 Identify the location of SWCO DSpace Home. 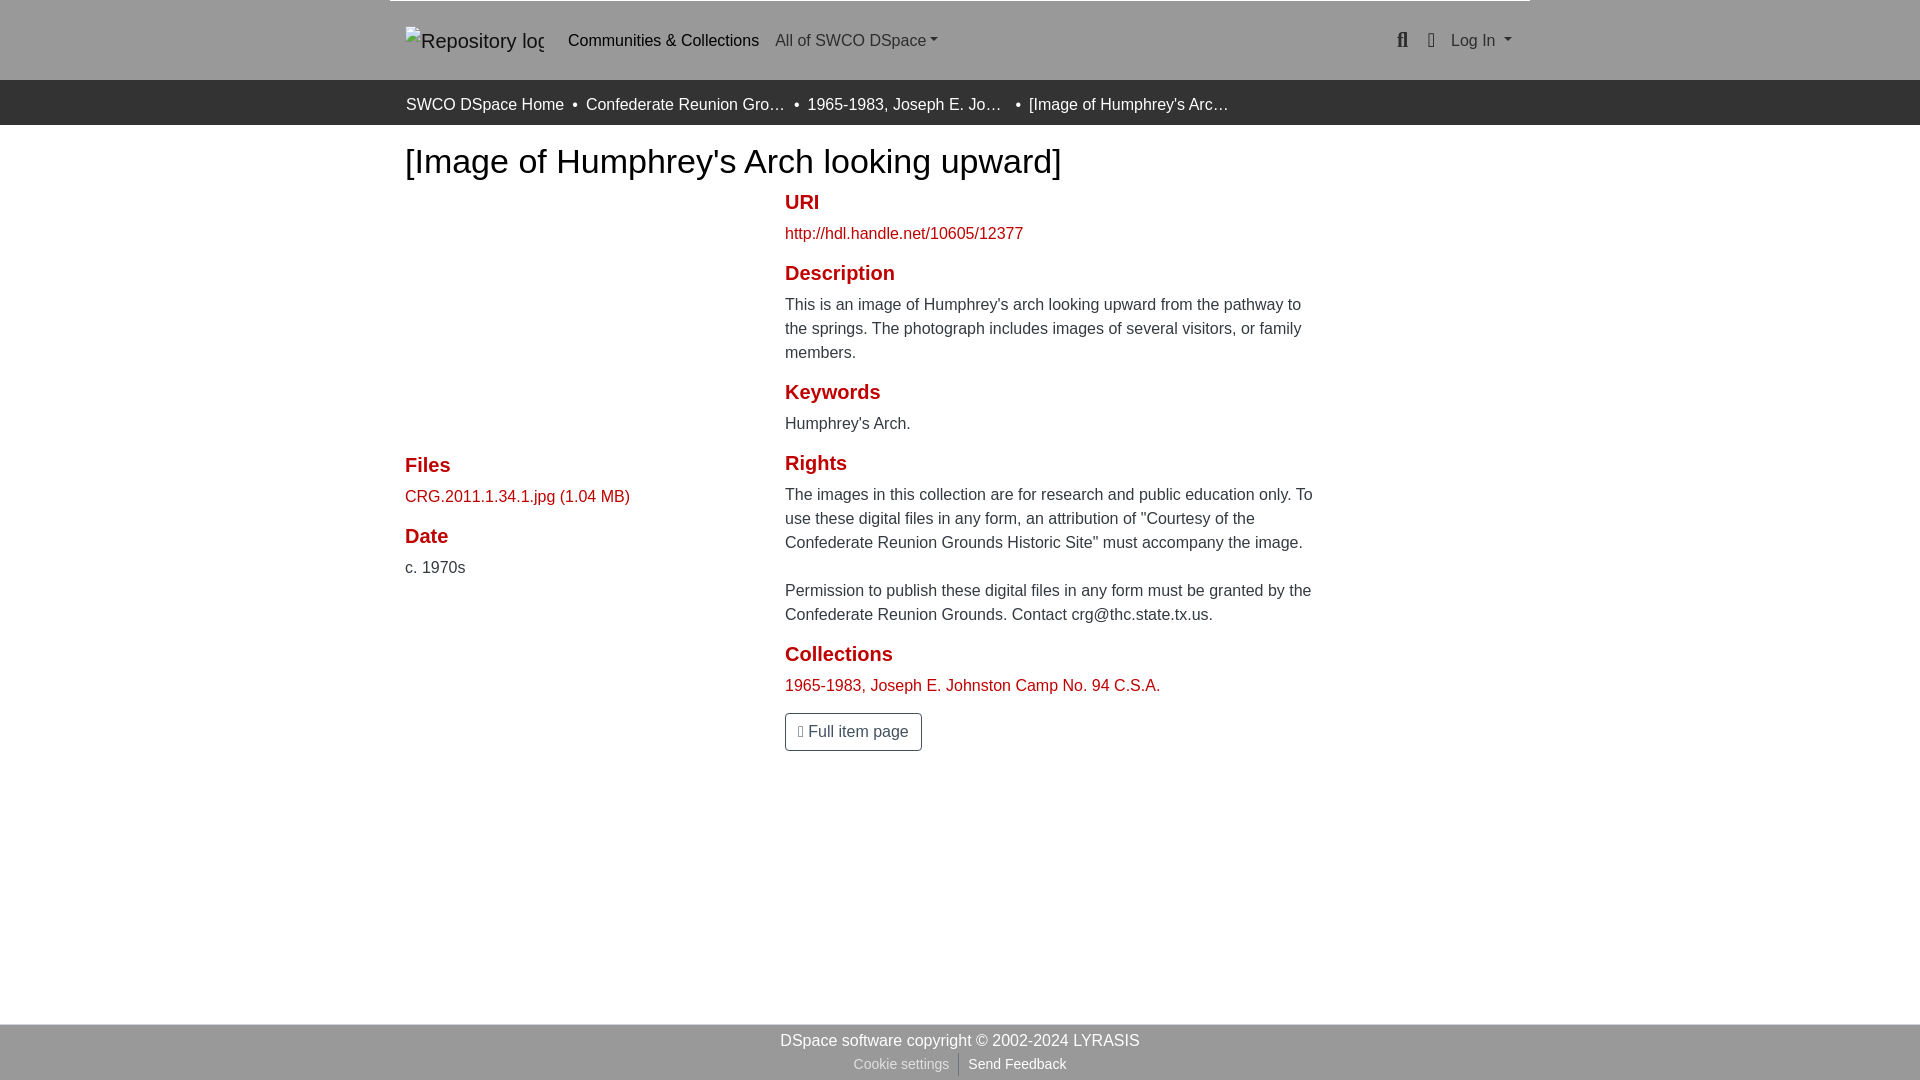
(484, 104).